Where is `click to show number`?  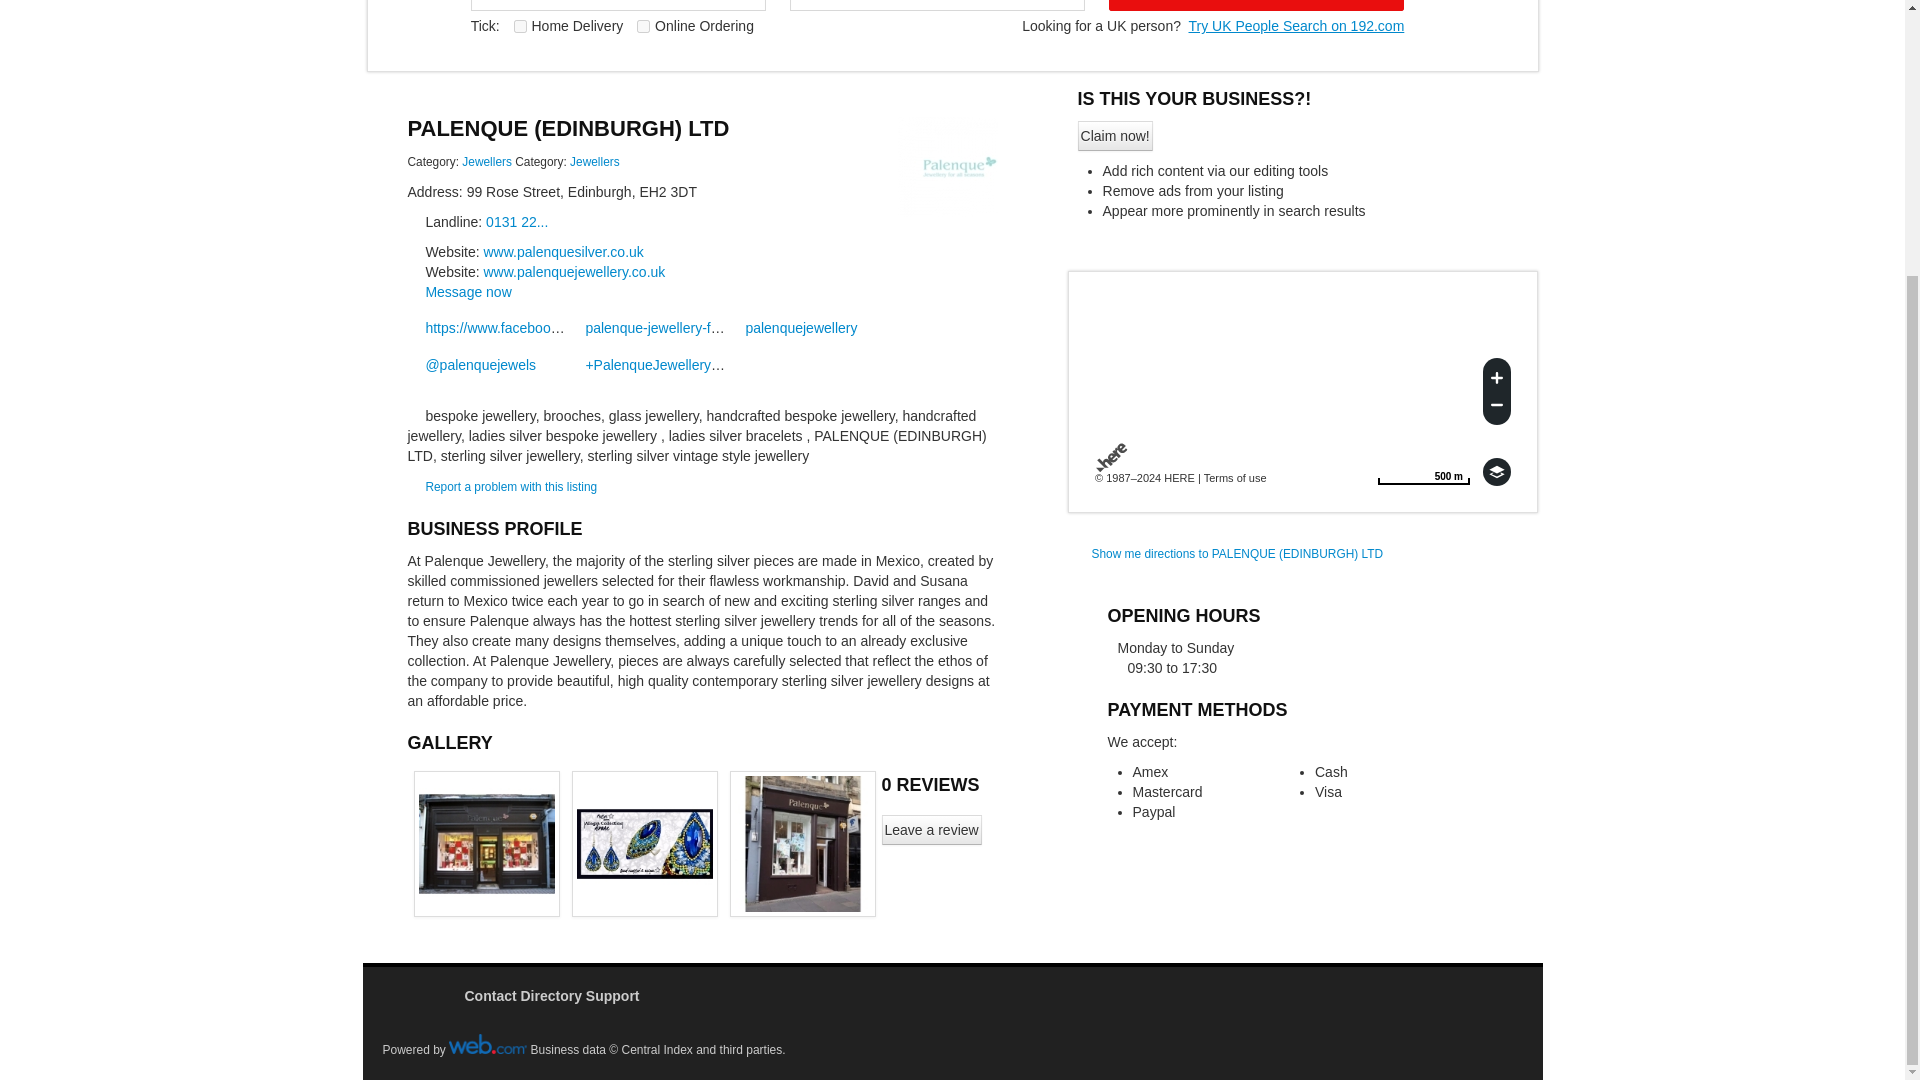
click to show number is located at coordinates (516, 222).